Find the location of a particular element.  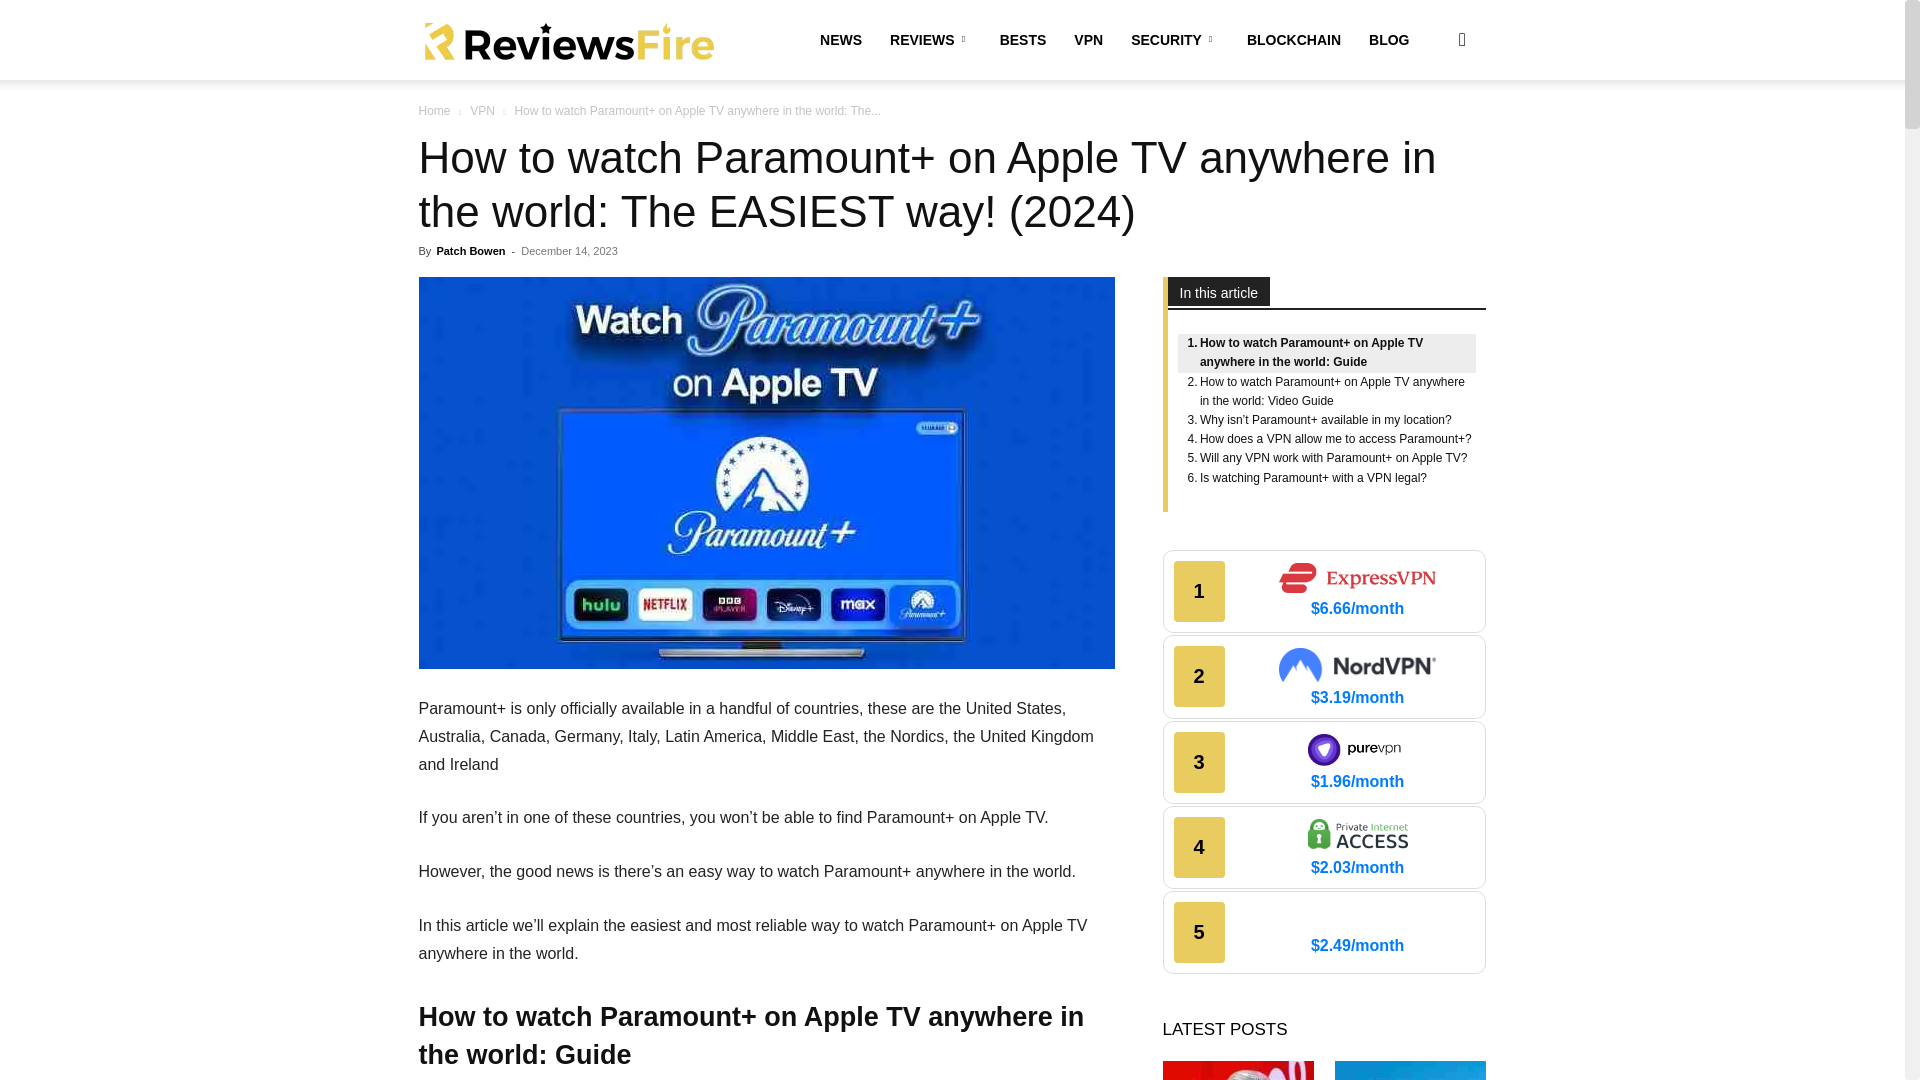

Search is located at coordinates (1430, 136).